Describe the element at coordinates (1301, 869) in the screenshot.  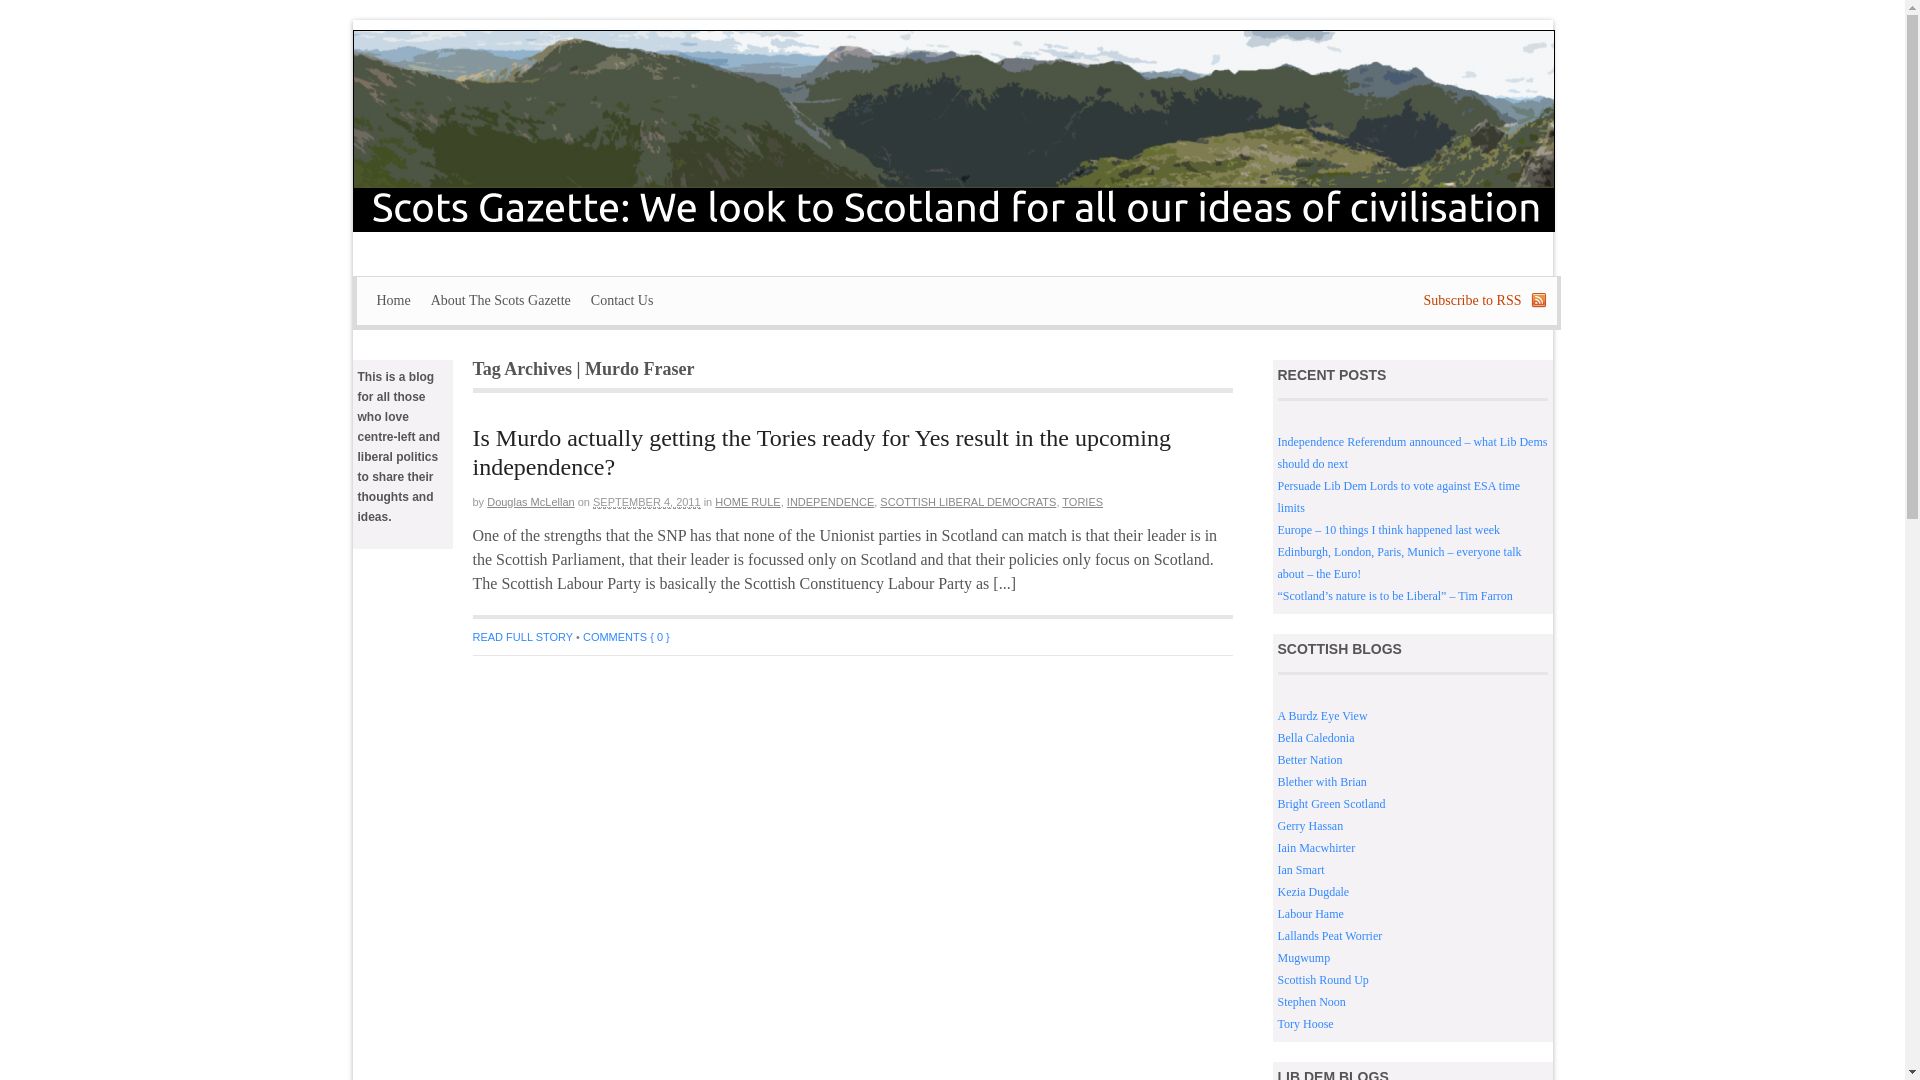
I see `Ian Smart` at that location.